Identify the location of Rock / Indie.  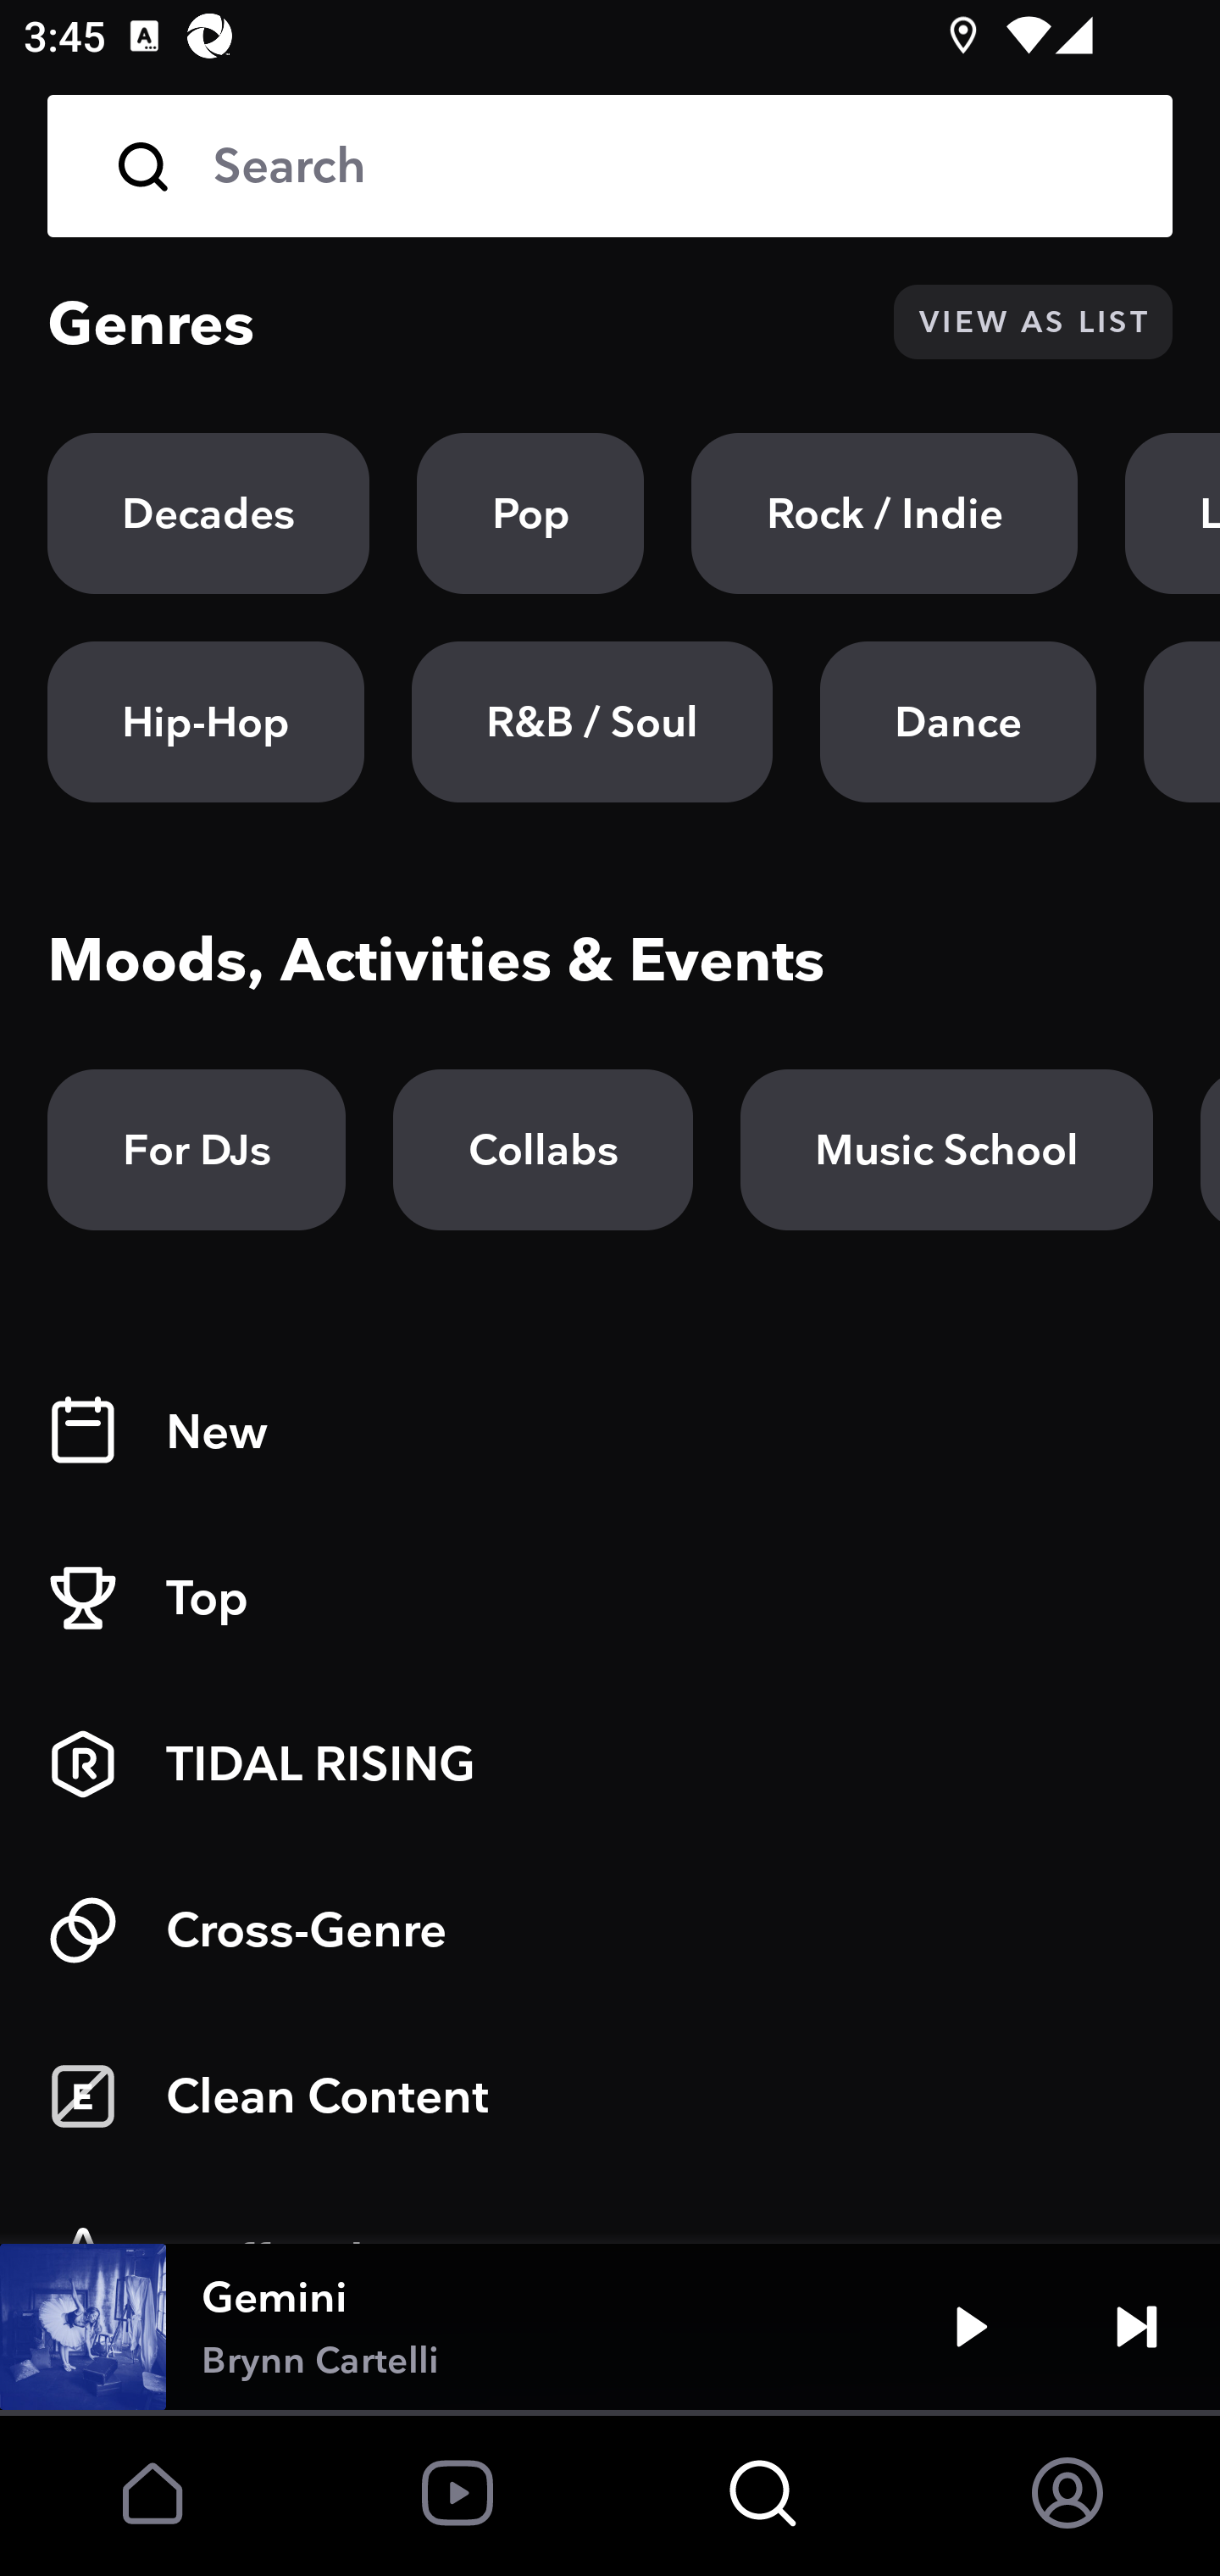
(884, 514).